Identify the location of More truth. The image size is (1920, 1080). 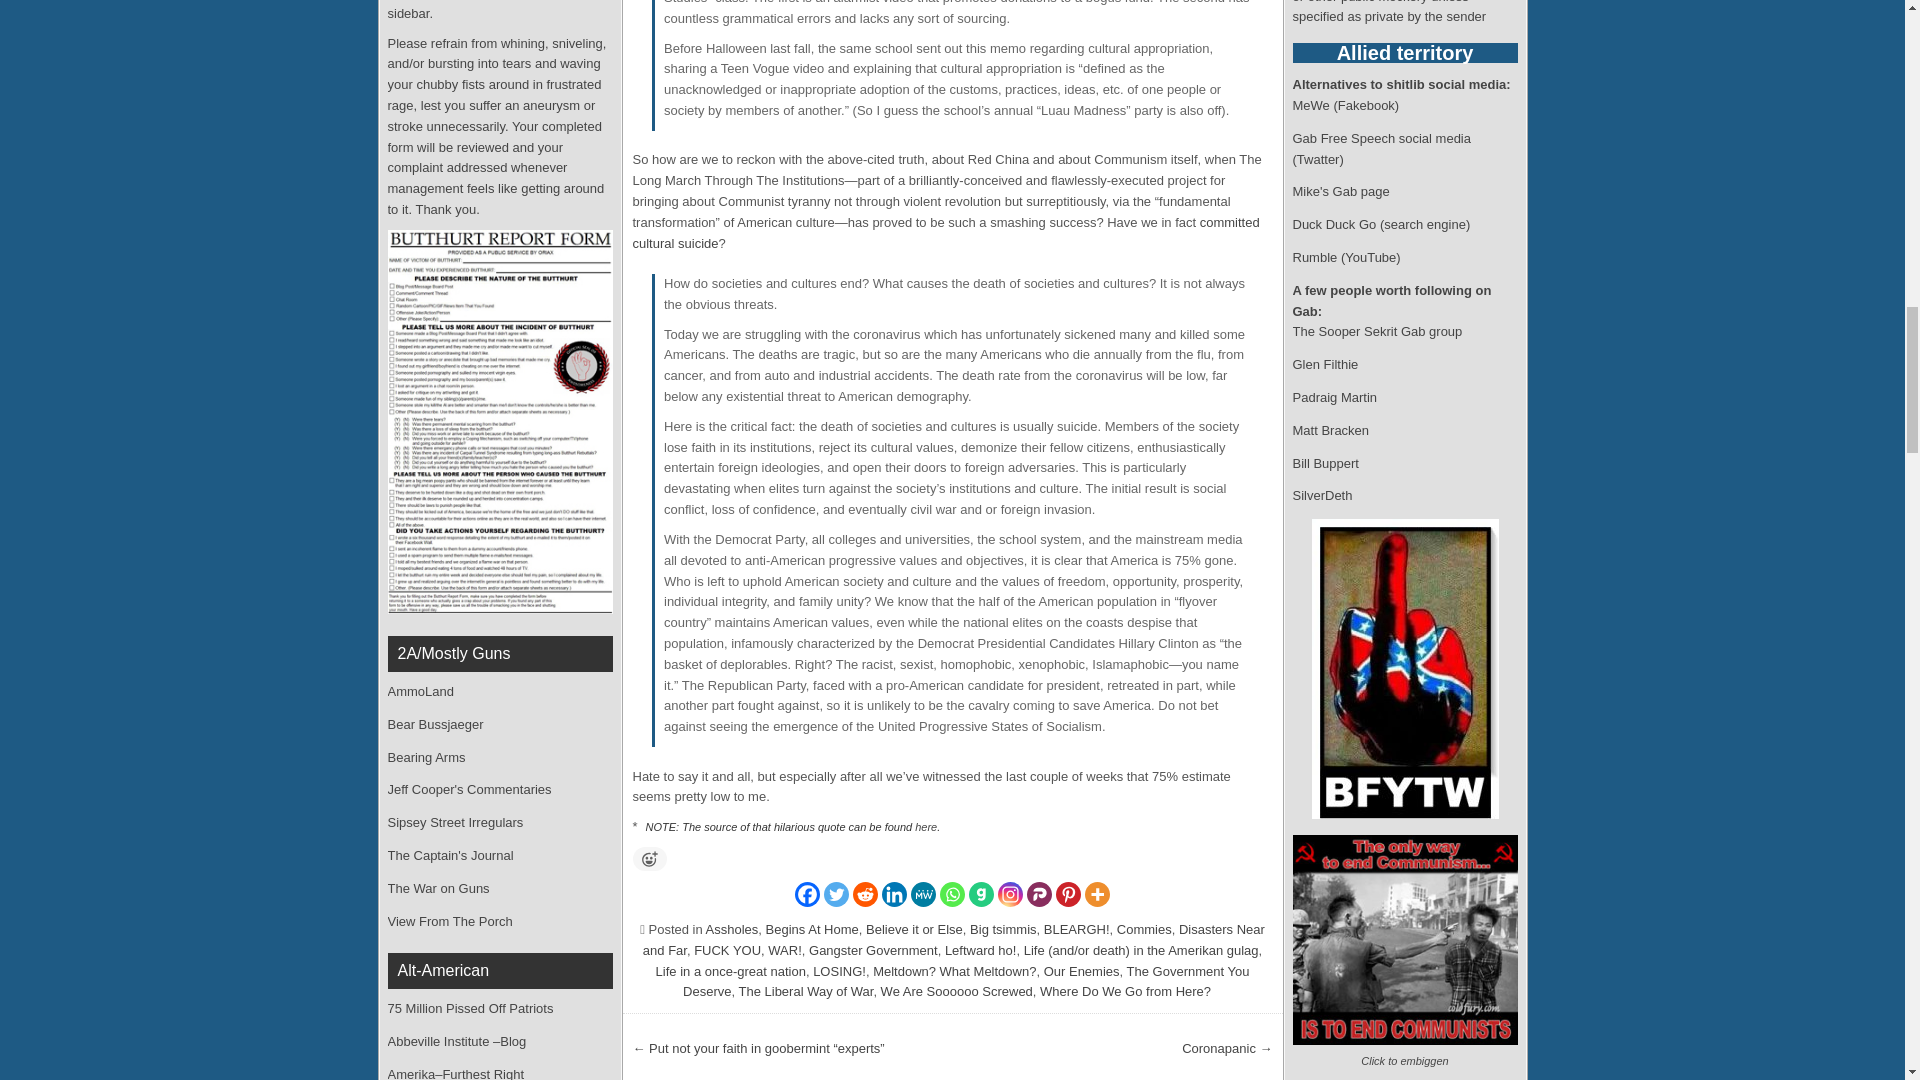
(926, 826).